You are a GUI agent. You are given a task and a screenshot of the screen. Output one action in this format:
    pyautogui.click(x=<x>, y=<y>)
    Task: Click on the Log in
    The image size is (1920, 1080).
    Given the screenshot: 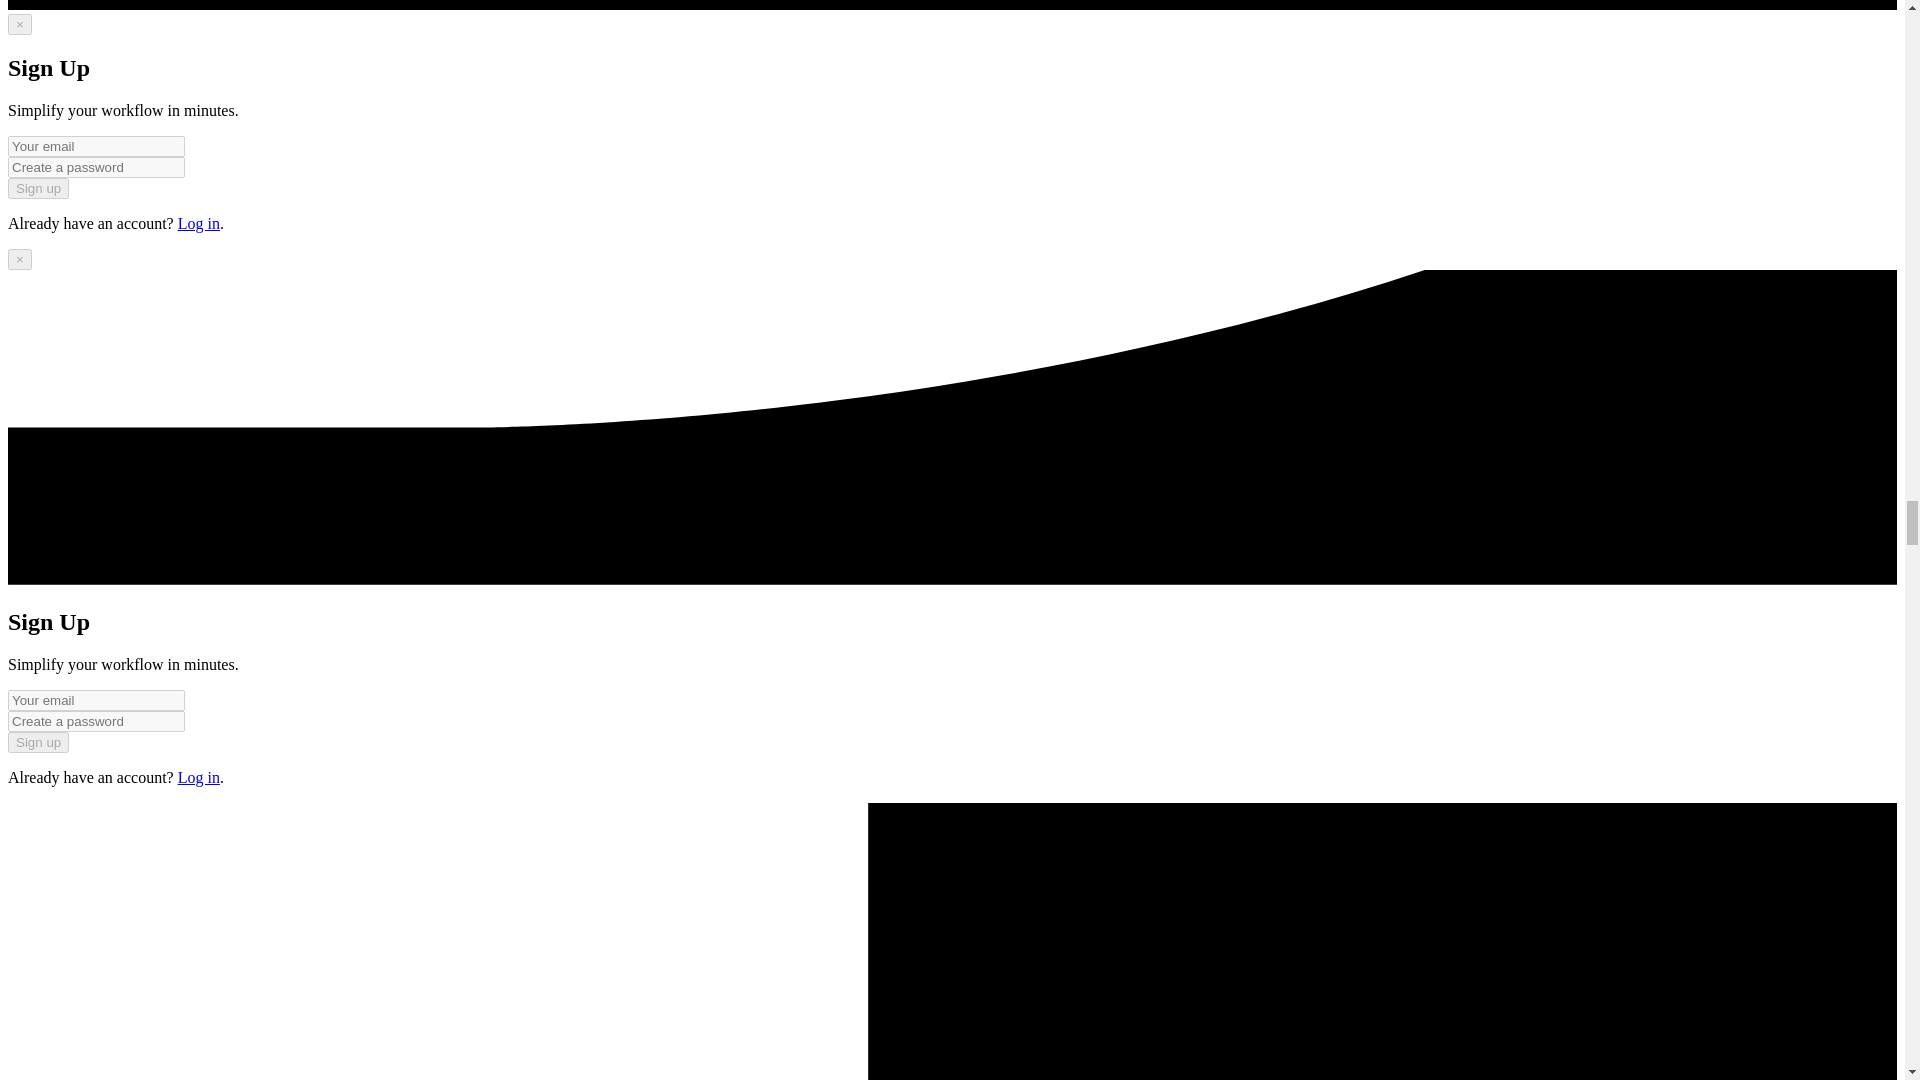 What is the action you would take?
    pyautogui.click(x=199, y=223)
    